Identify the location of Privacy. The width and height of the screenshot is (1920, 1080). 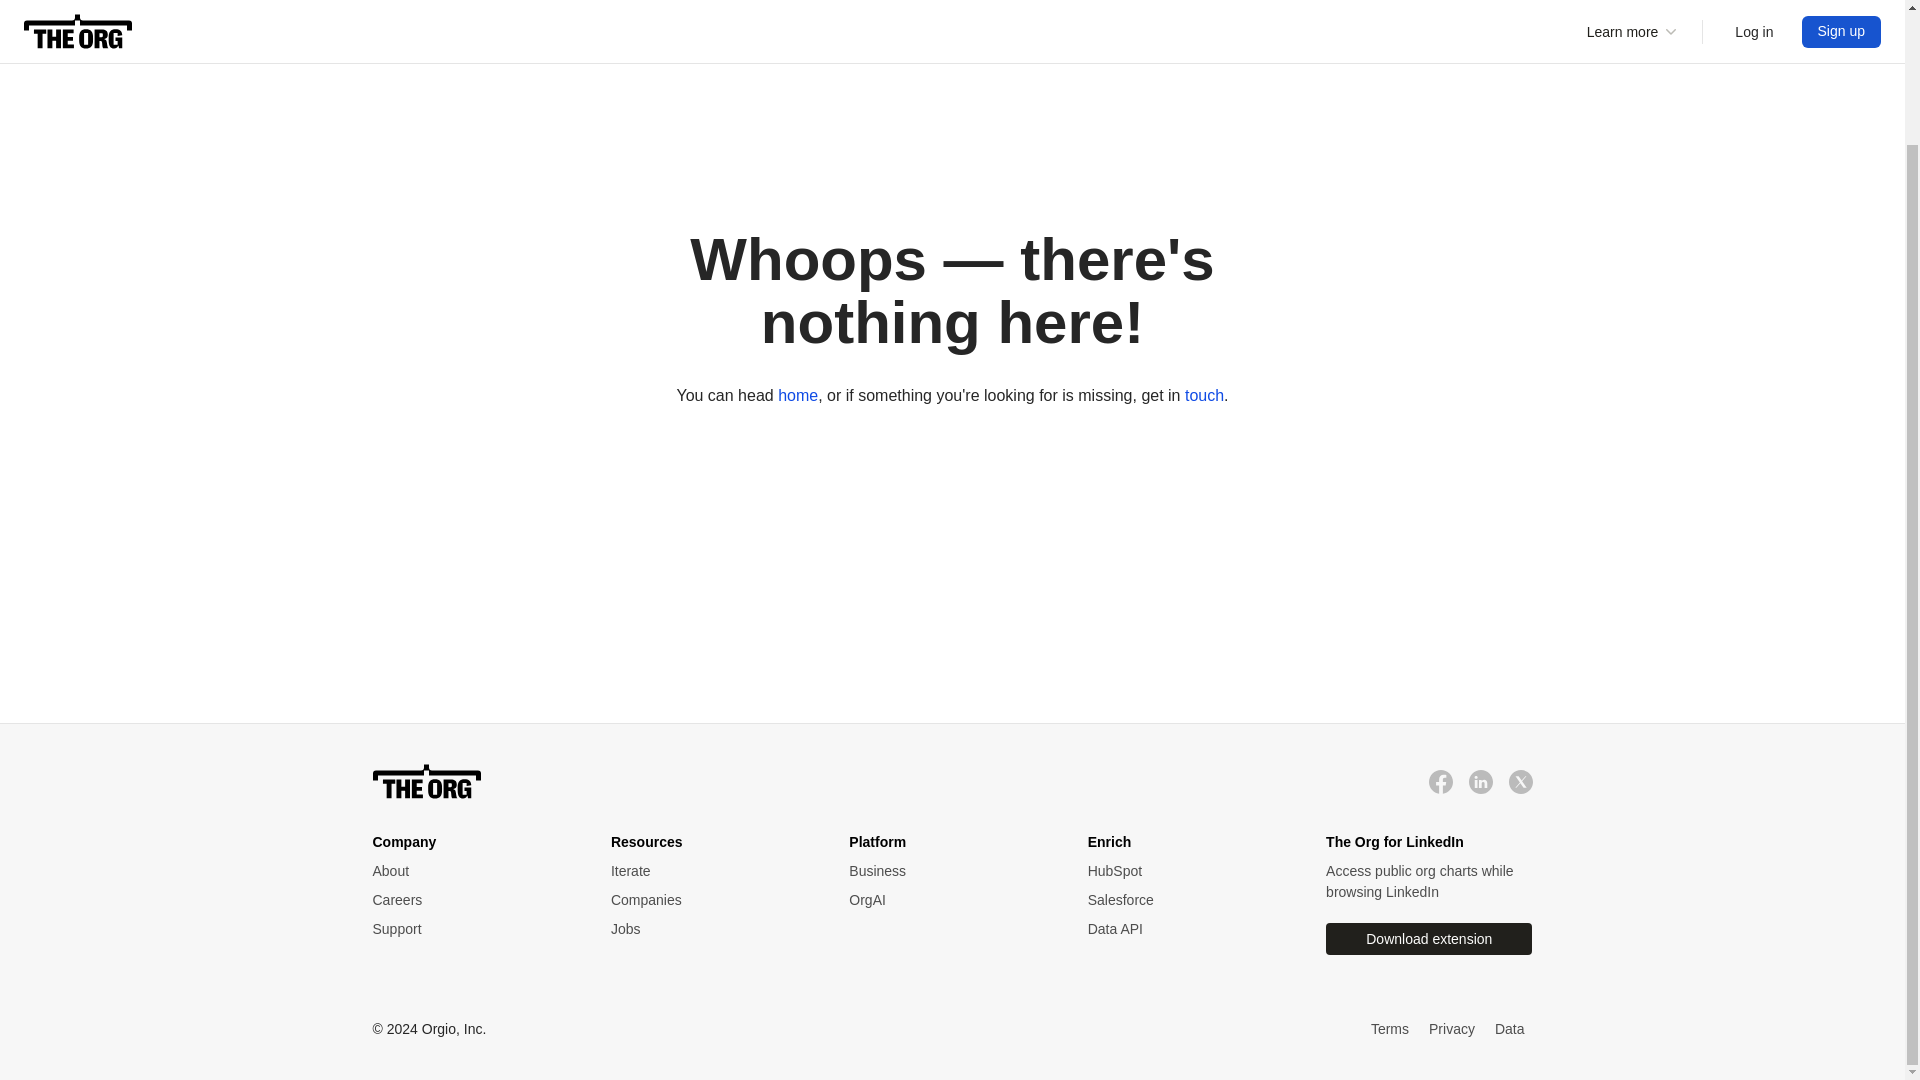
(1451, 1030).